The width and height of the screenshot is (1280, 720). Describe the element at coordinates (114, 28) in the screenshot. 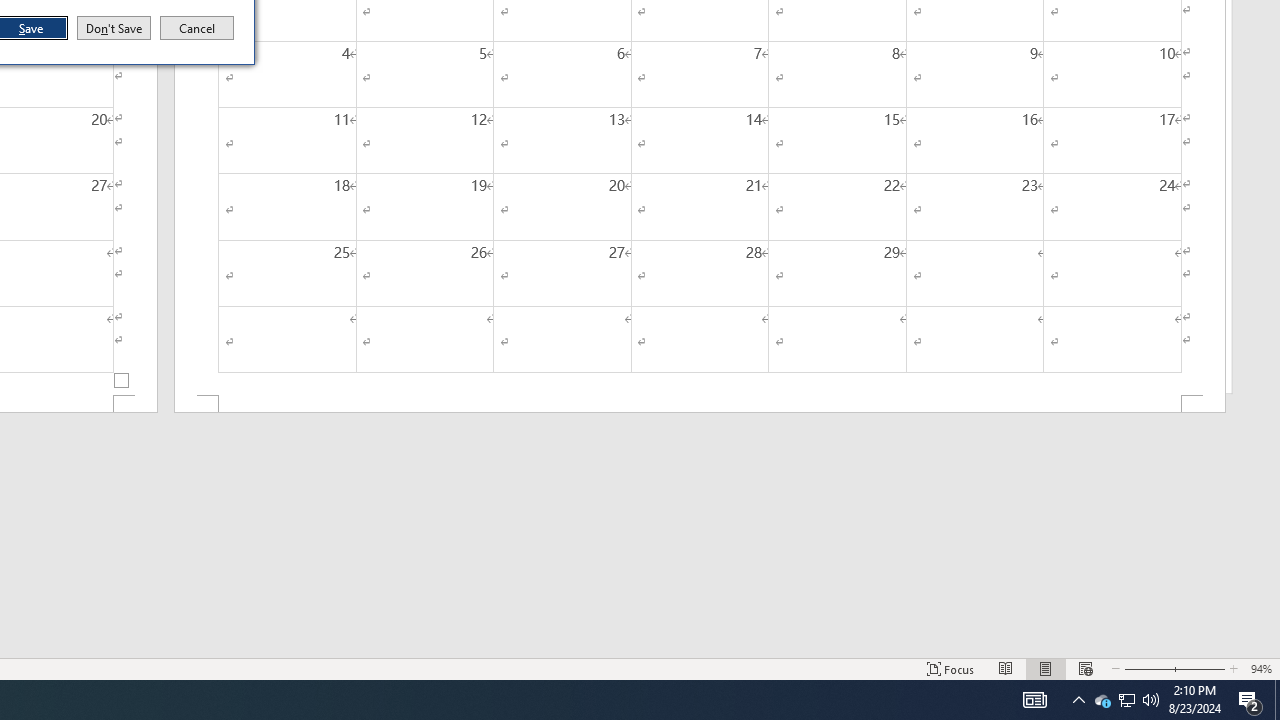

I see `User Promoted Notification Area` at that location.